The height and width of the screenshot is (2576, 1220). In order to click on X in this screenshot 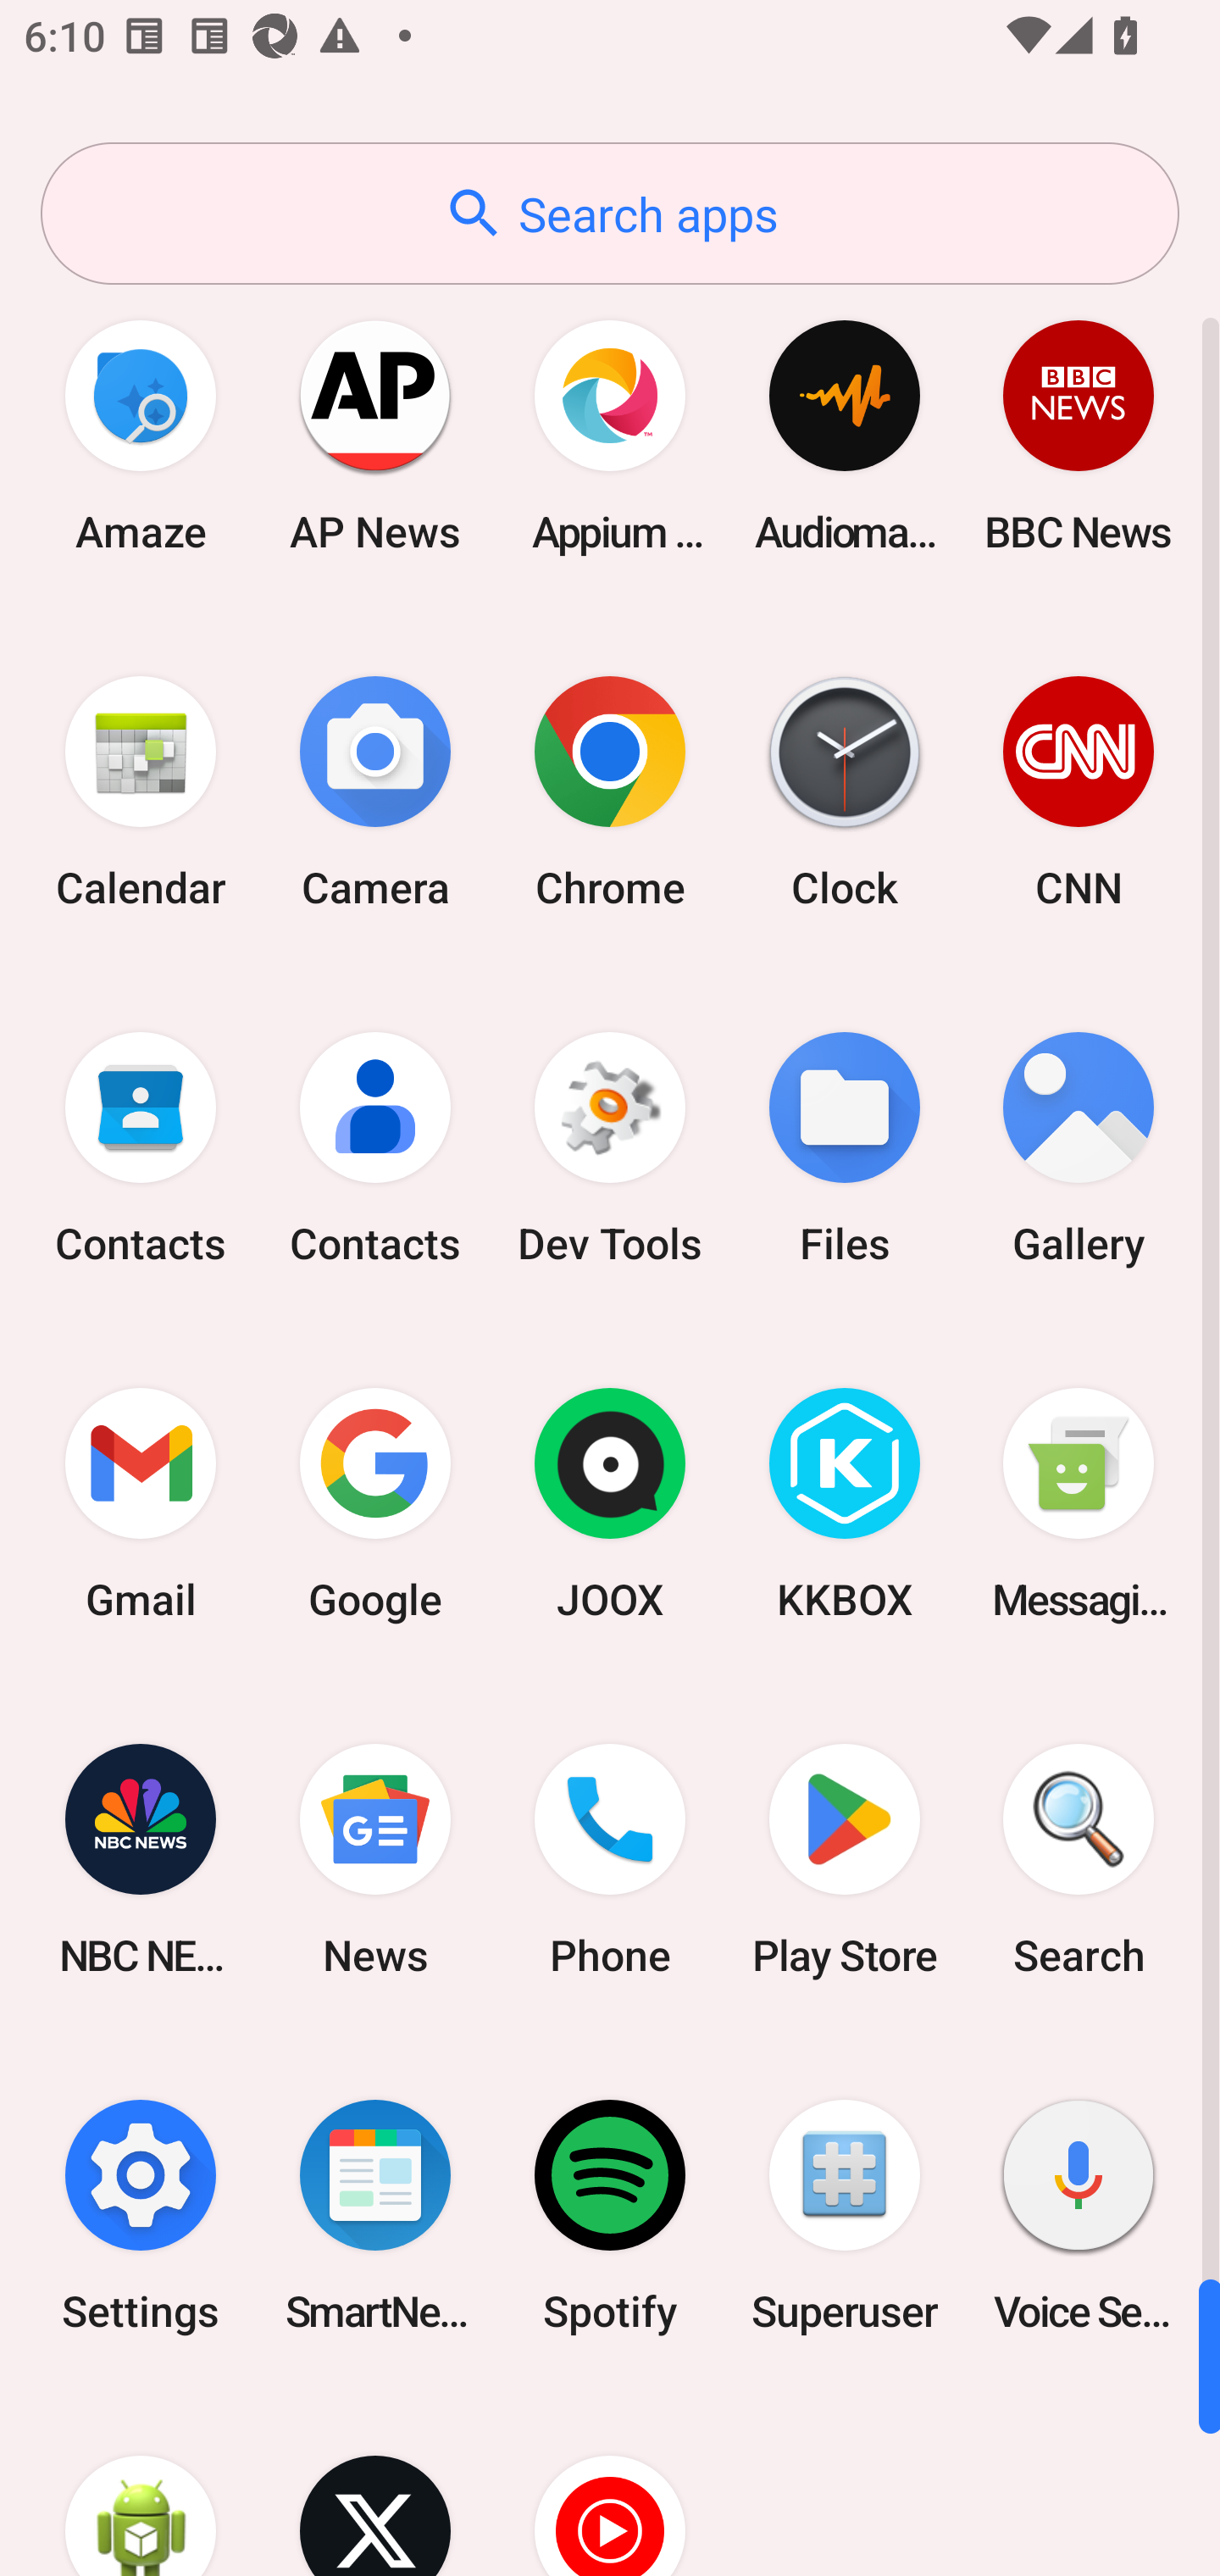, I will do `click(375, 2484)`.